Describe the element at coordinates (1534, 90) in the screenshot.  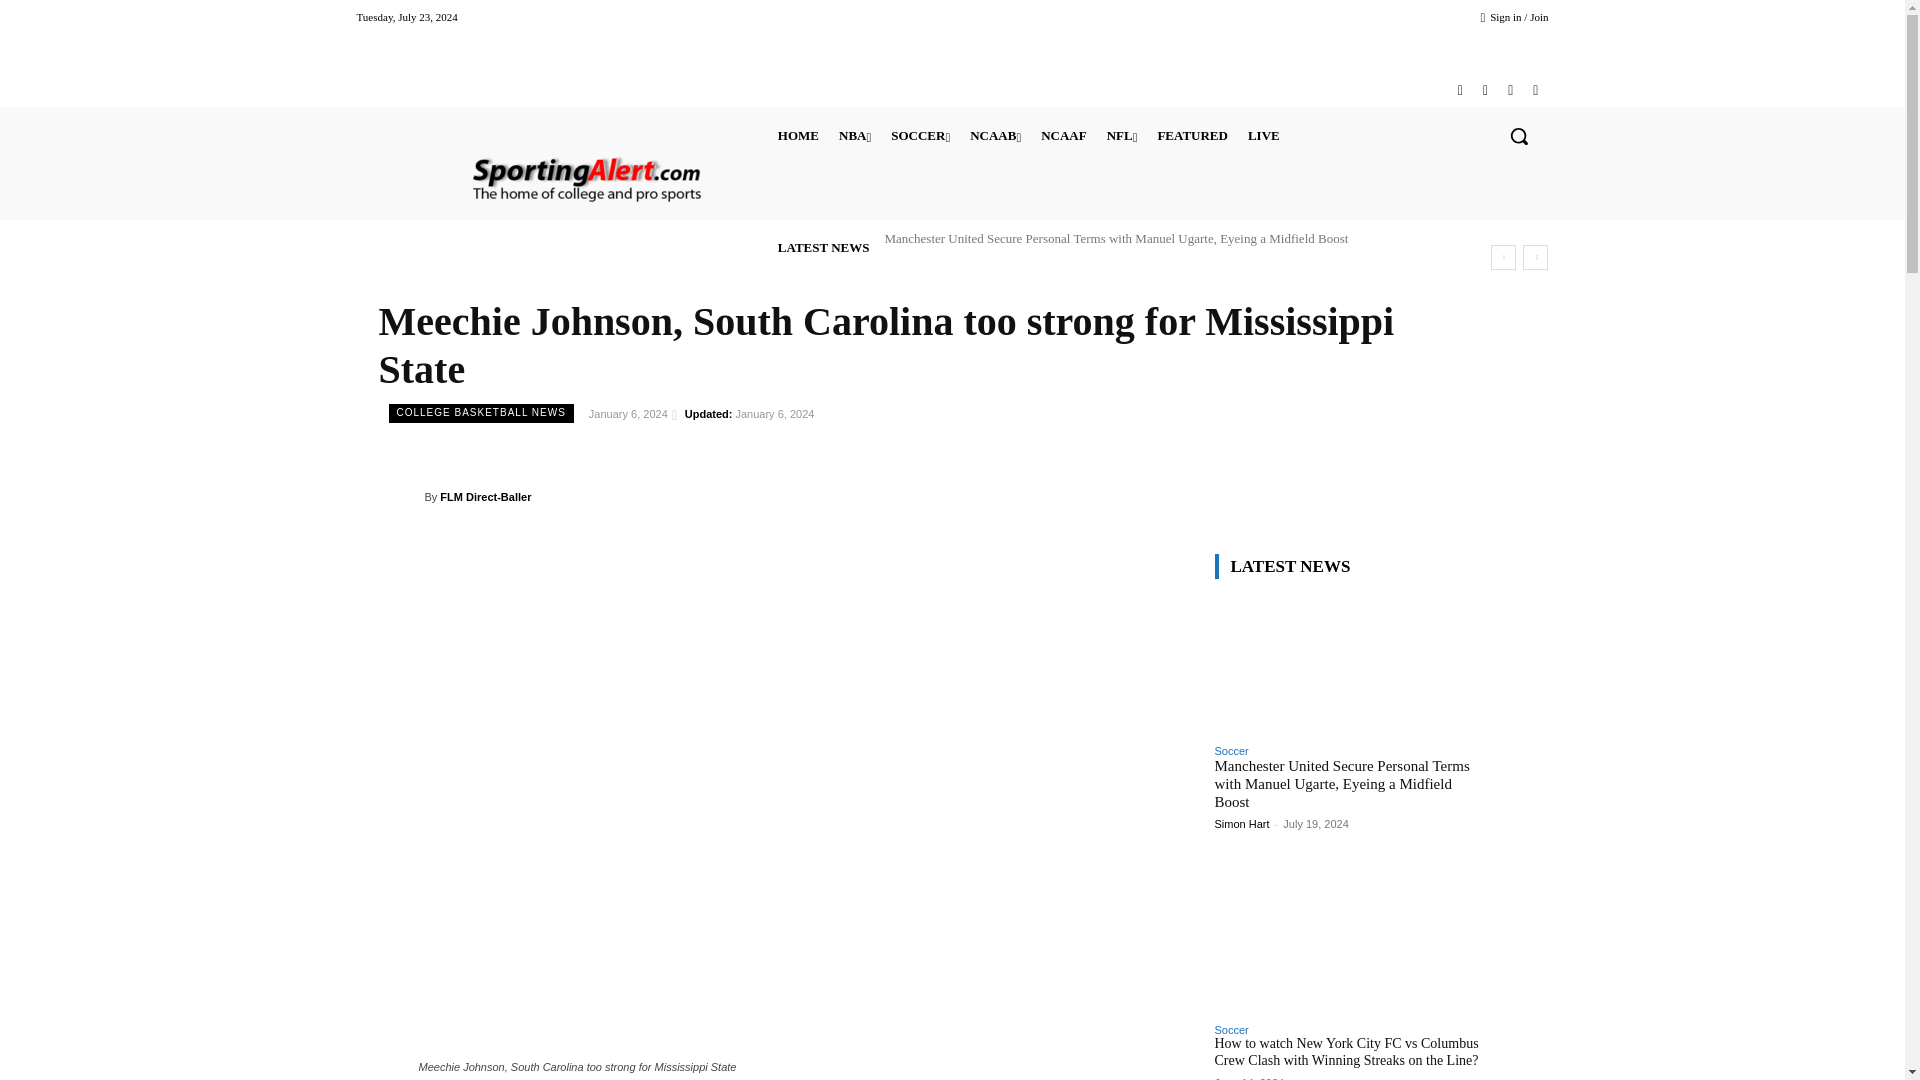
I see `Youtube` at that location.